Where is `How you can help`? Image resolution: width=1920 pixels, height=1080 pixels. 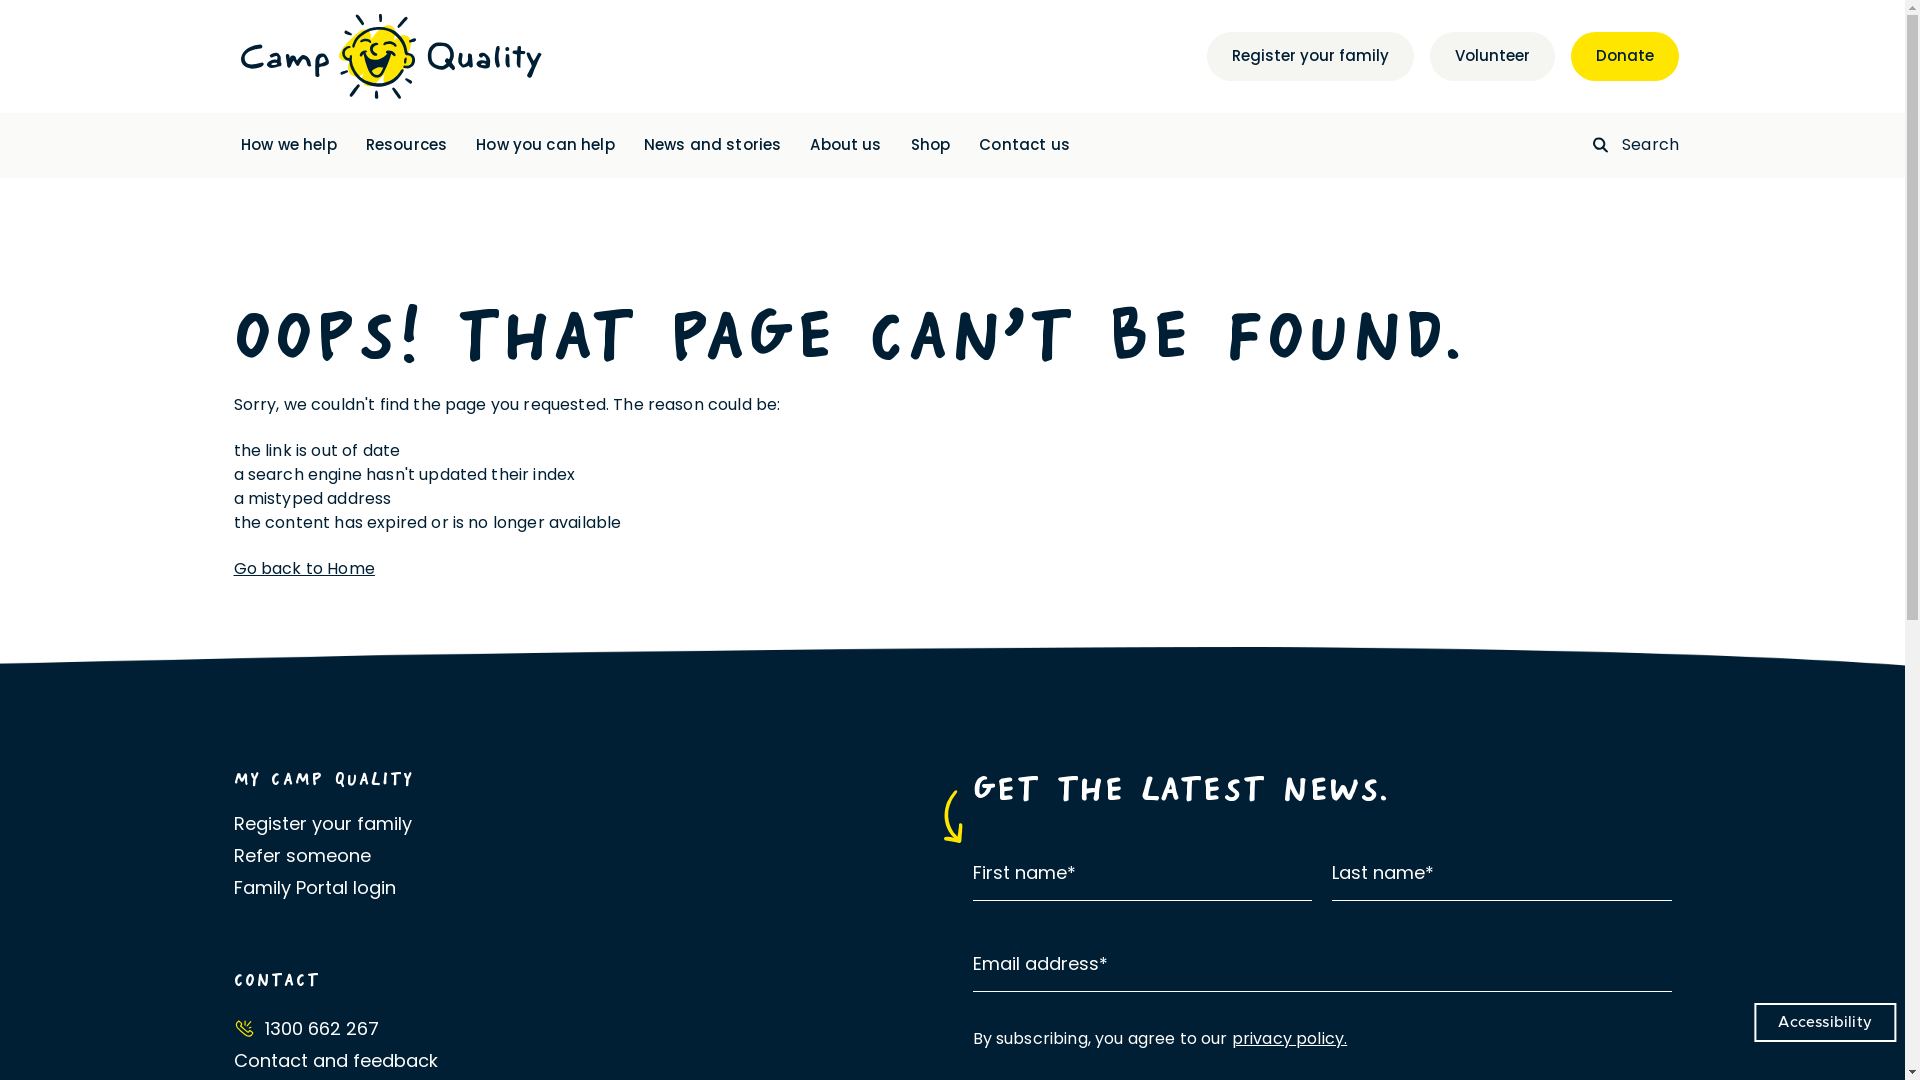
How you can help is located at coordinates (546, 146).